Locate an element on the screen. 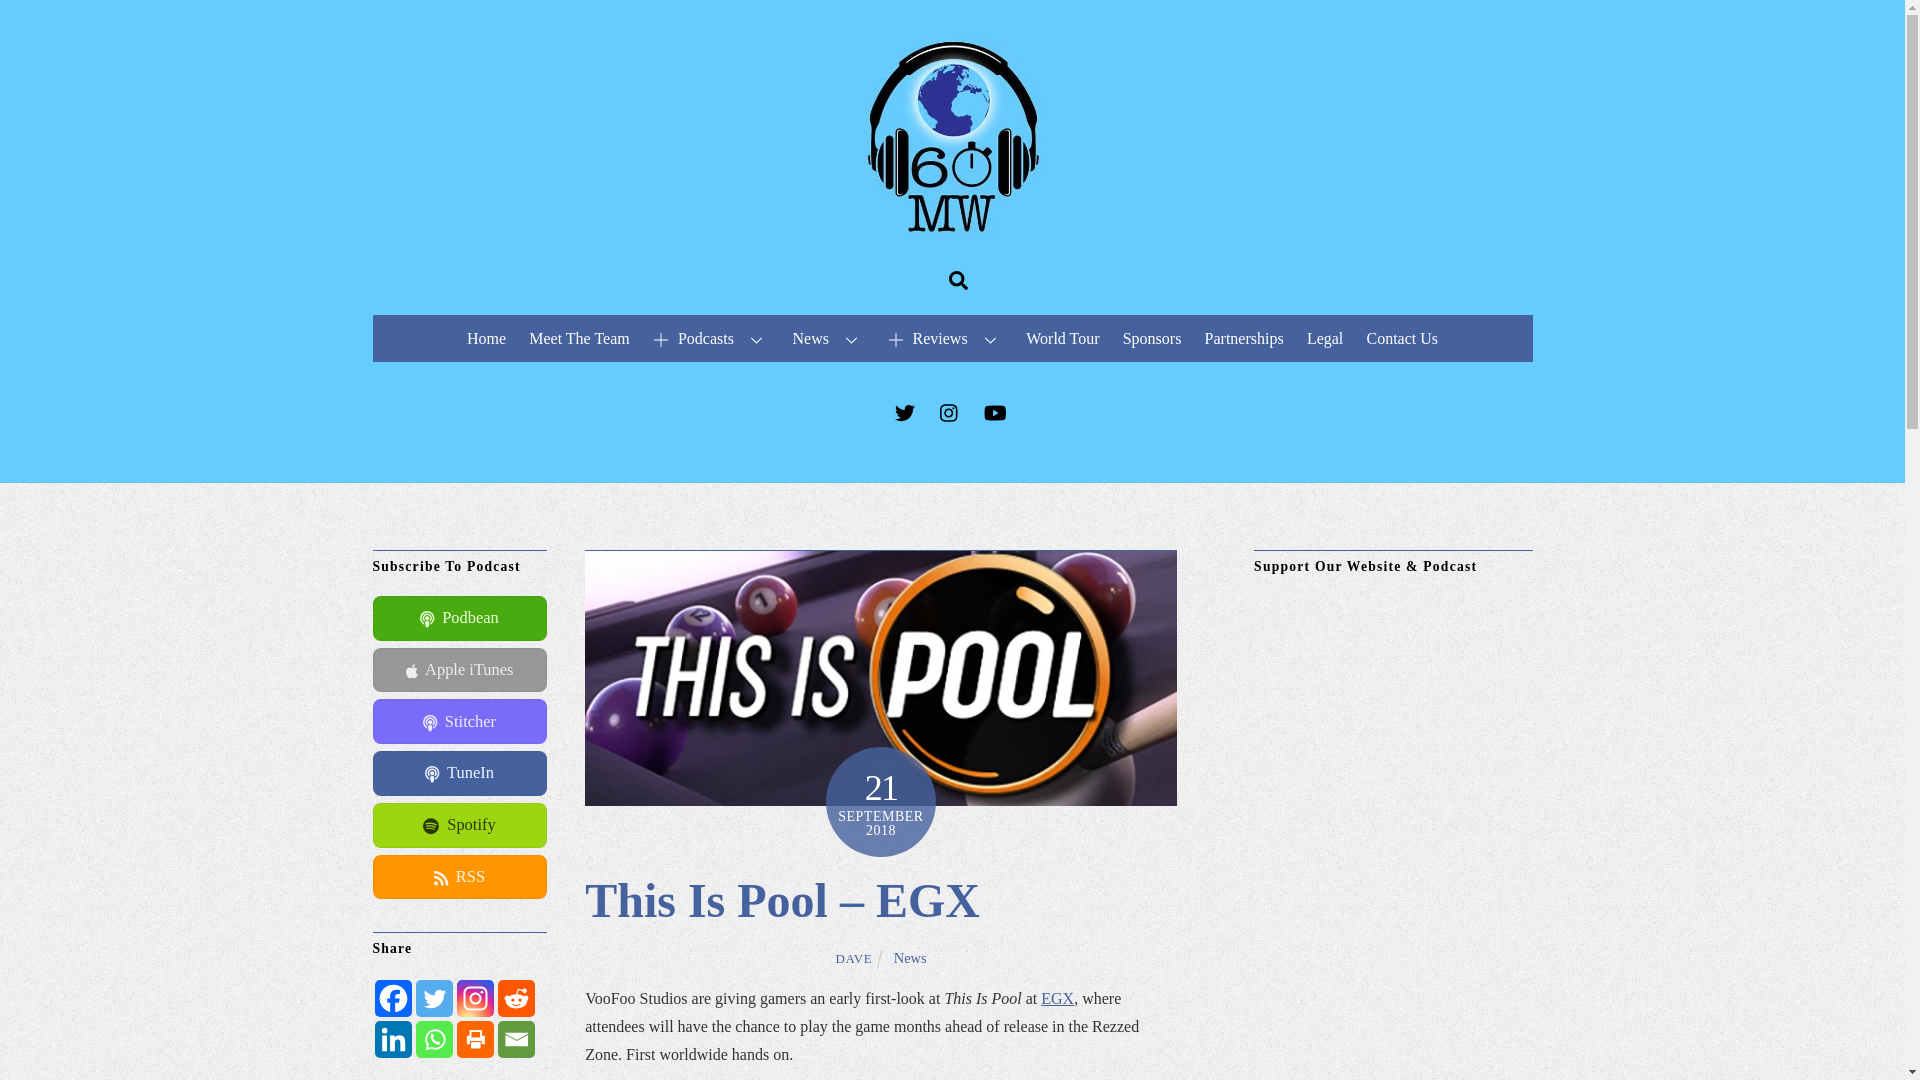  Meet The Team is located at coordinates (580, 338).